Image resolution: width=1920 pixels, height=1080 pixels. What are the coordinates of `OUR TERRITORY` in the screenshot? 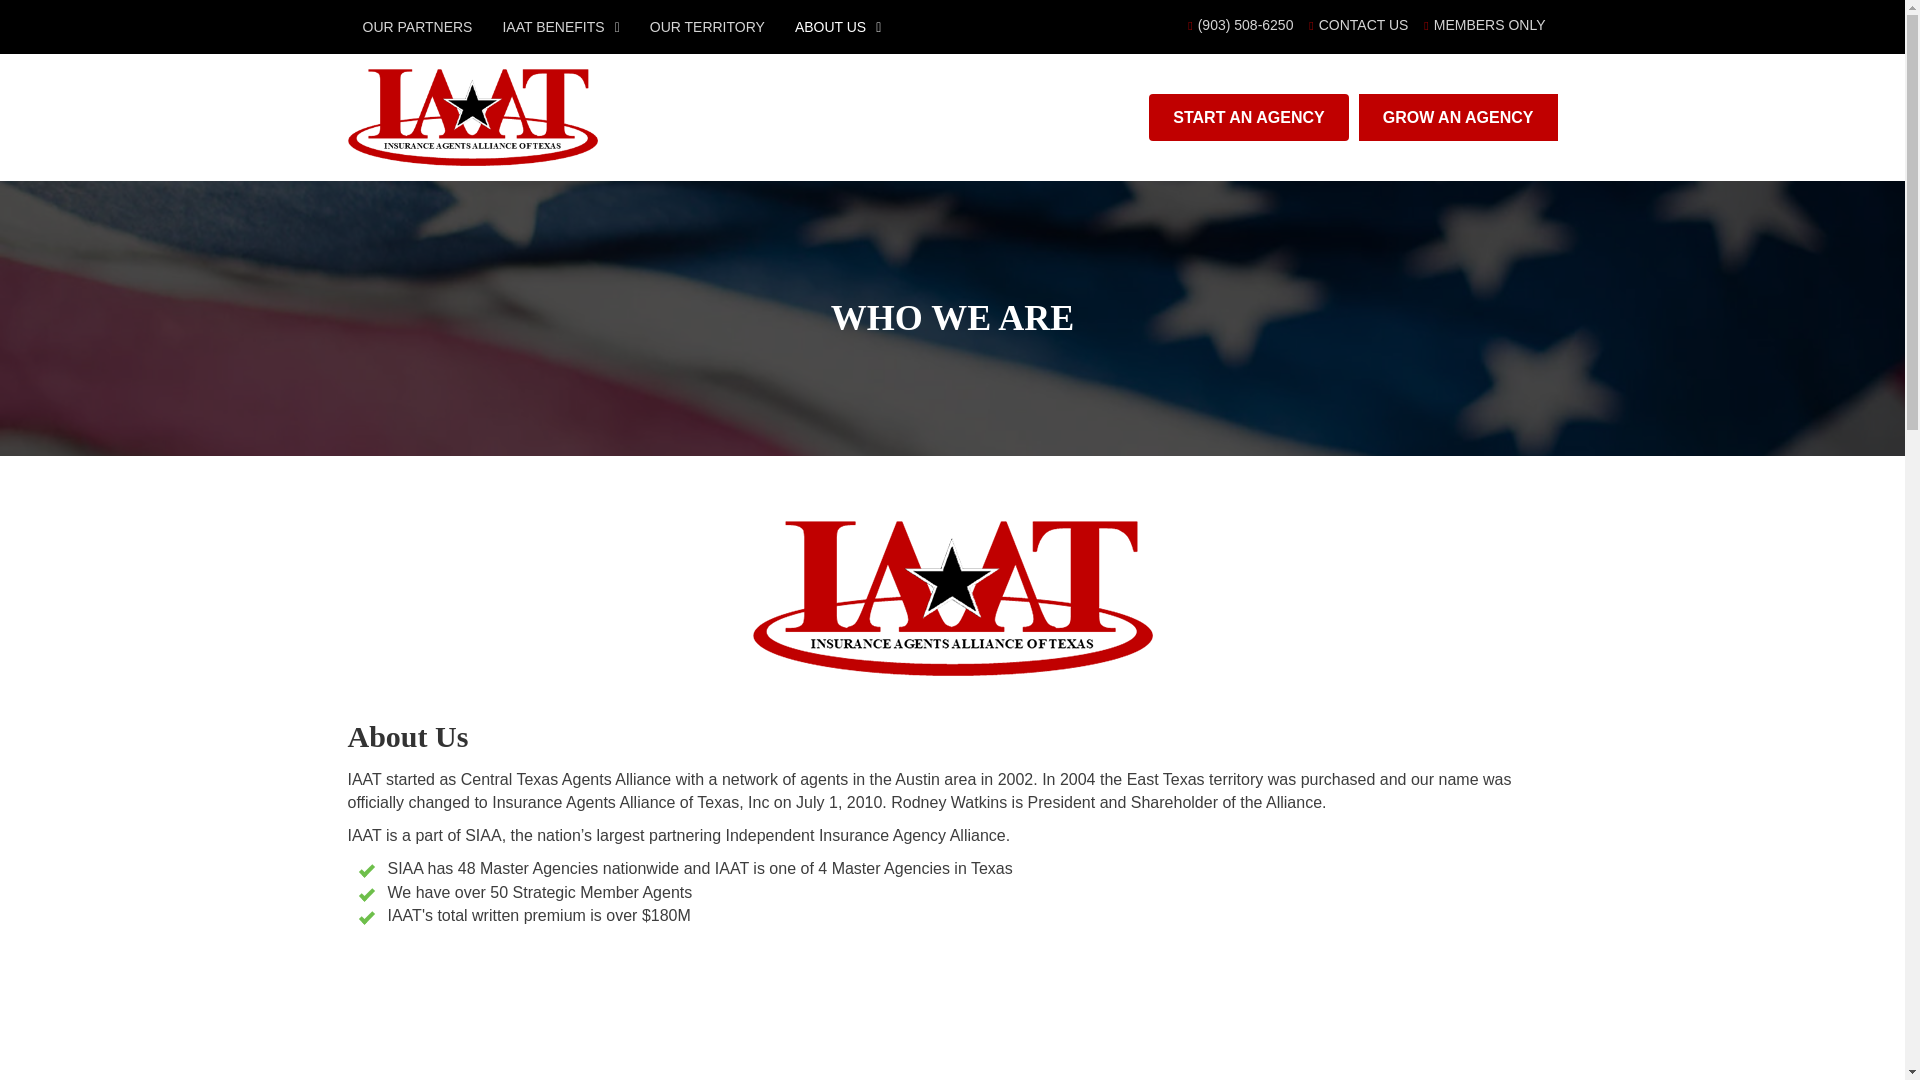 It's located at (707, 26).